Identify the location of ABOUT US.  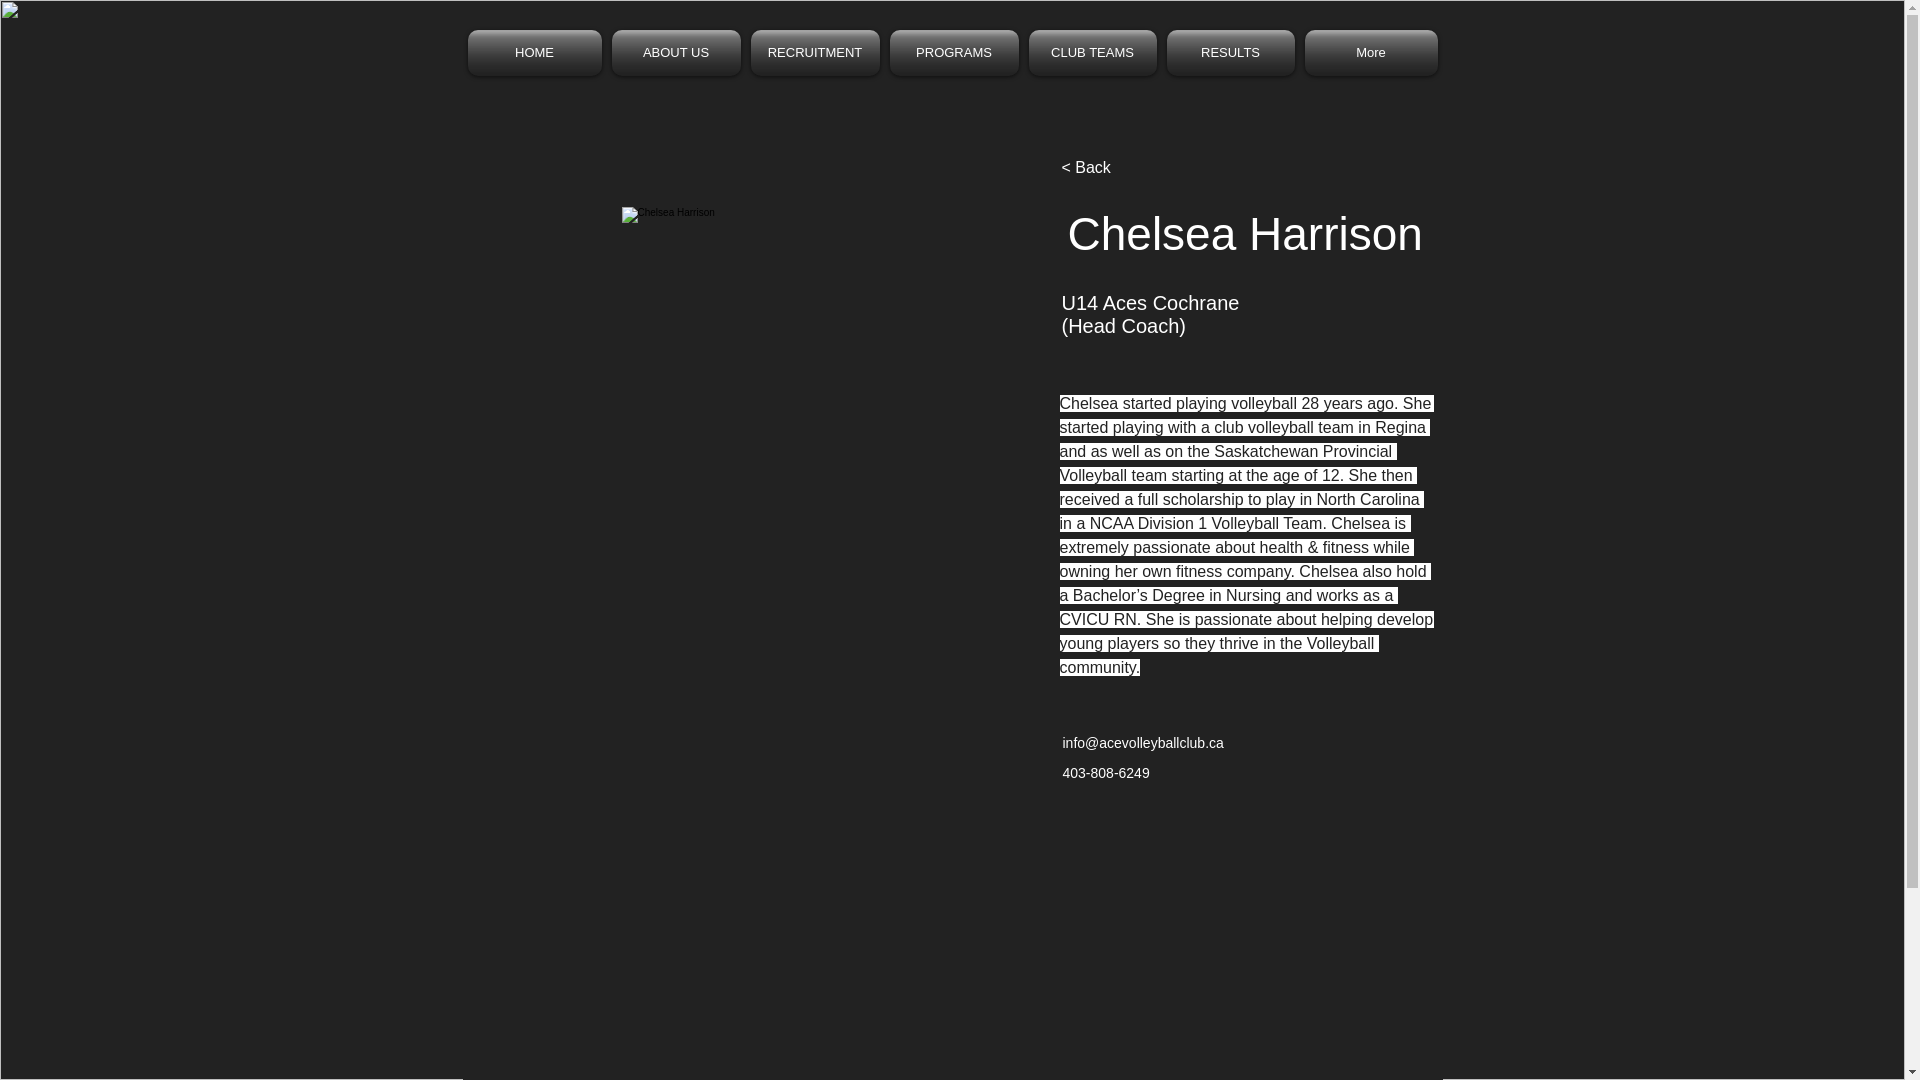
(675, 52).